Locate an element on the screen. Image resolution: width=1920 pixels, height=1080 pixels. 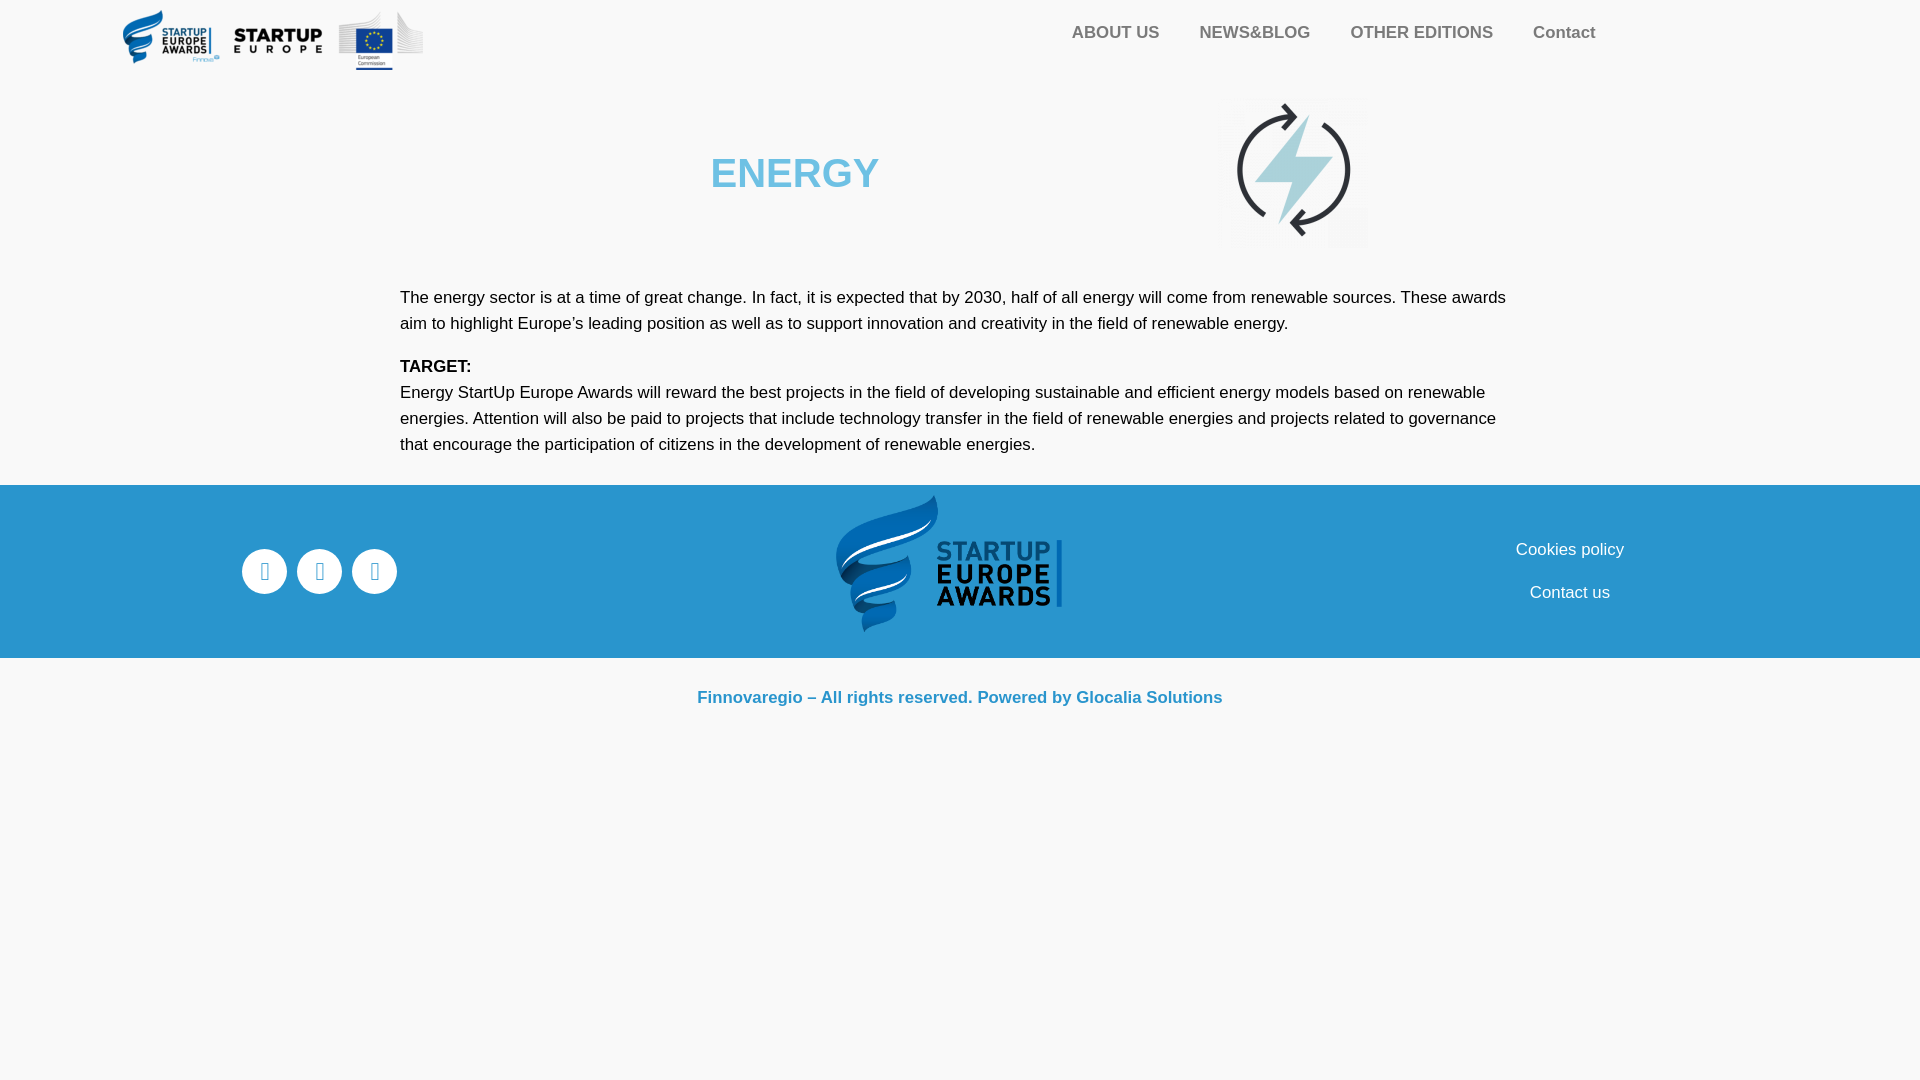
ENERGY is located at coordinates (1292, 173).